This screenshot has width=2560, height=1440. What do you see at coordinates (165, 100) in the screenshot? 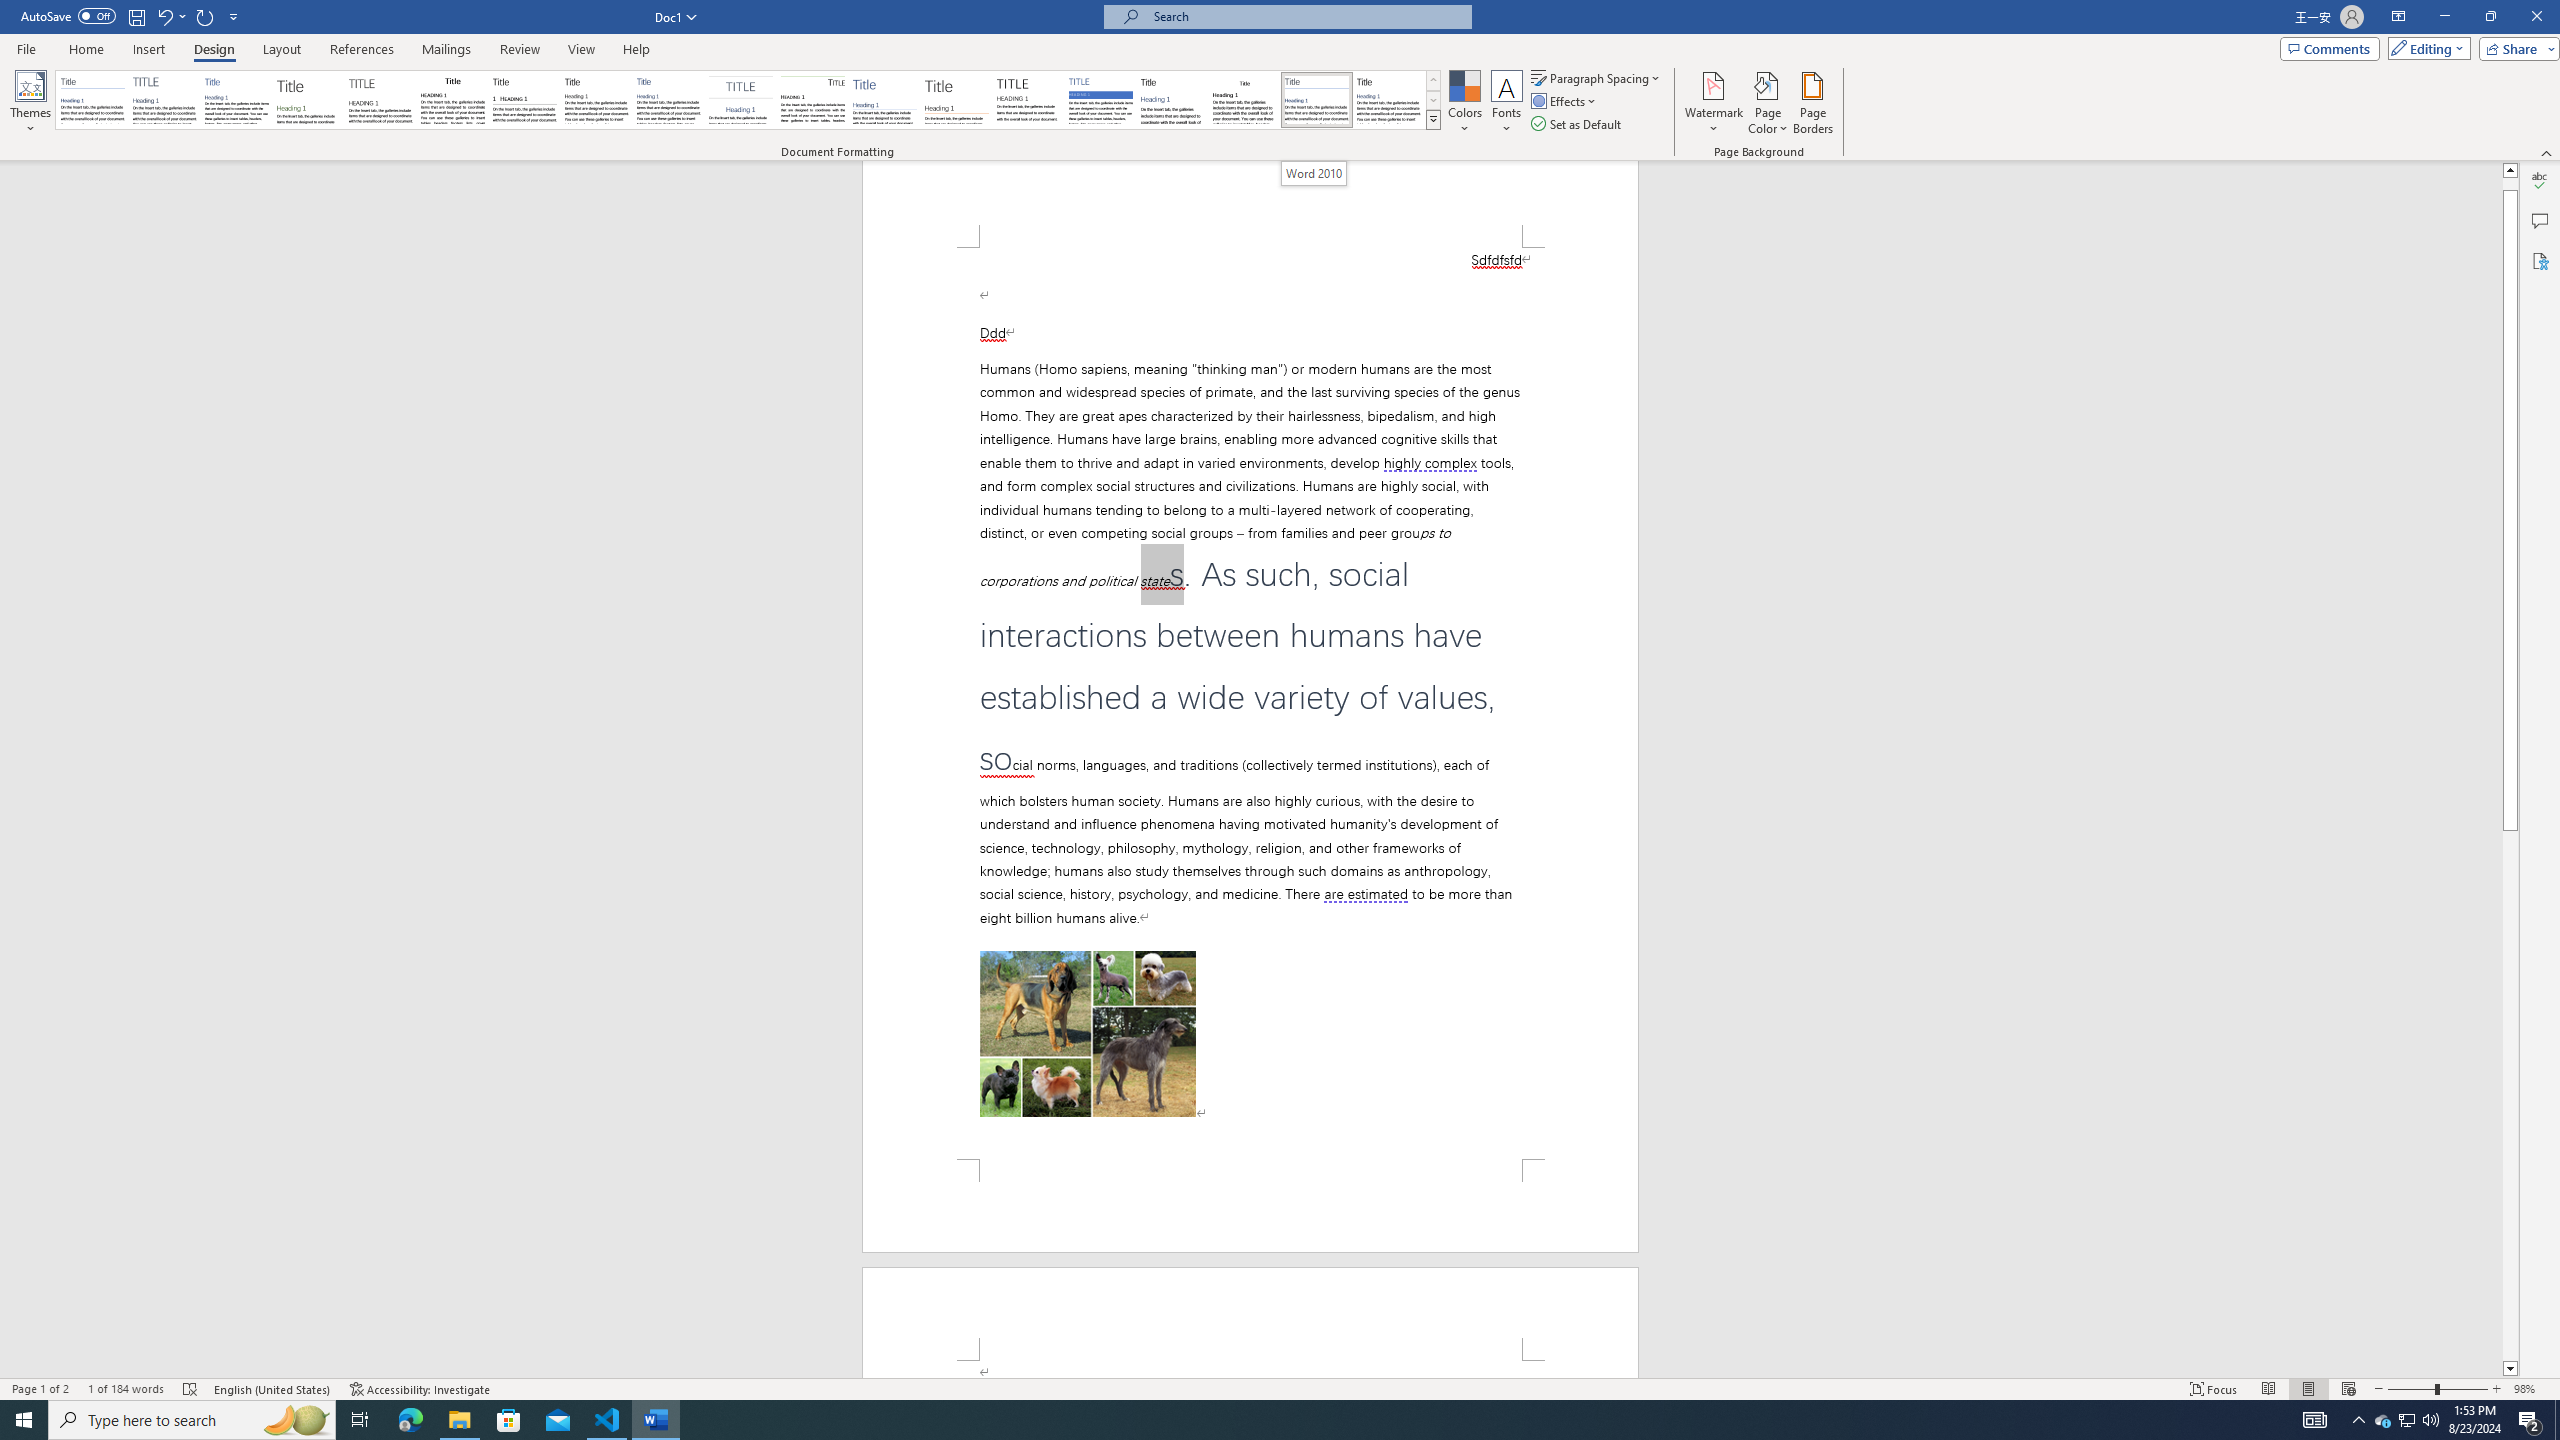
I see `Basic (Elegant)` at bounding box center [165, 100].